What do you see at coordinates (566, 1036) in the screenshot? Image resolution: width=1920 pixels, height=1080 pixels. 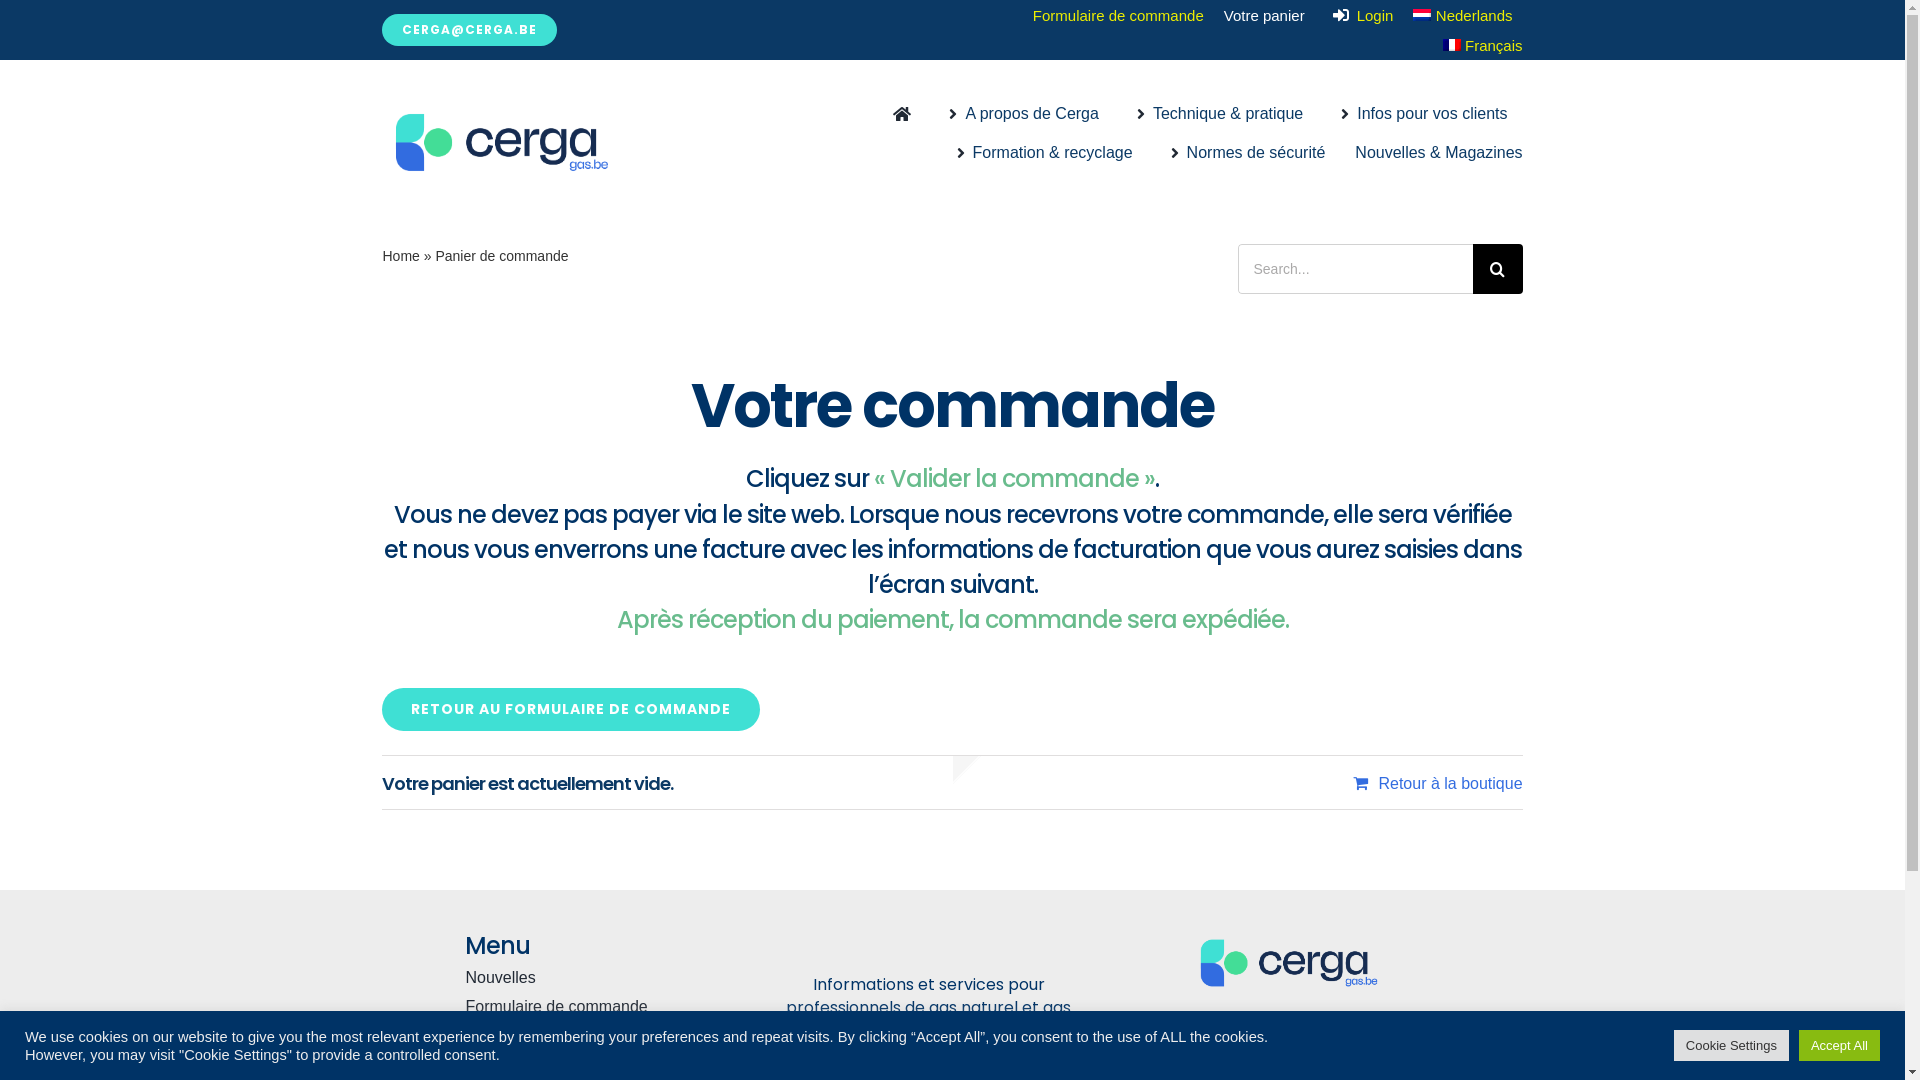 I see `Je veux devenir Cerga` at bounding box center [566, 1036].